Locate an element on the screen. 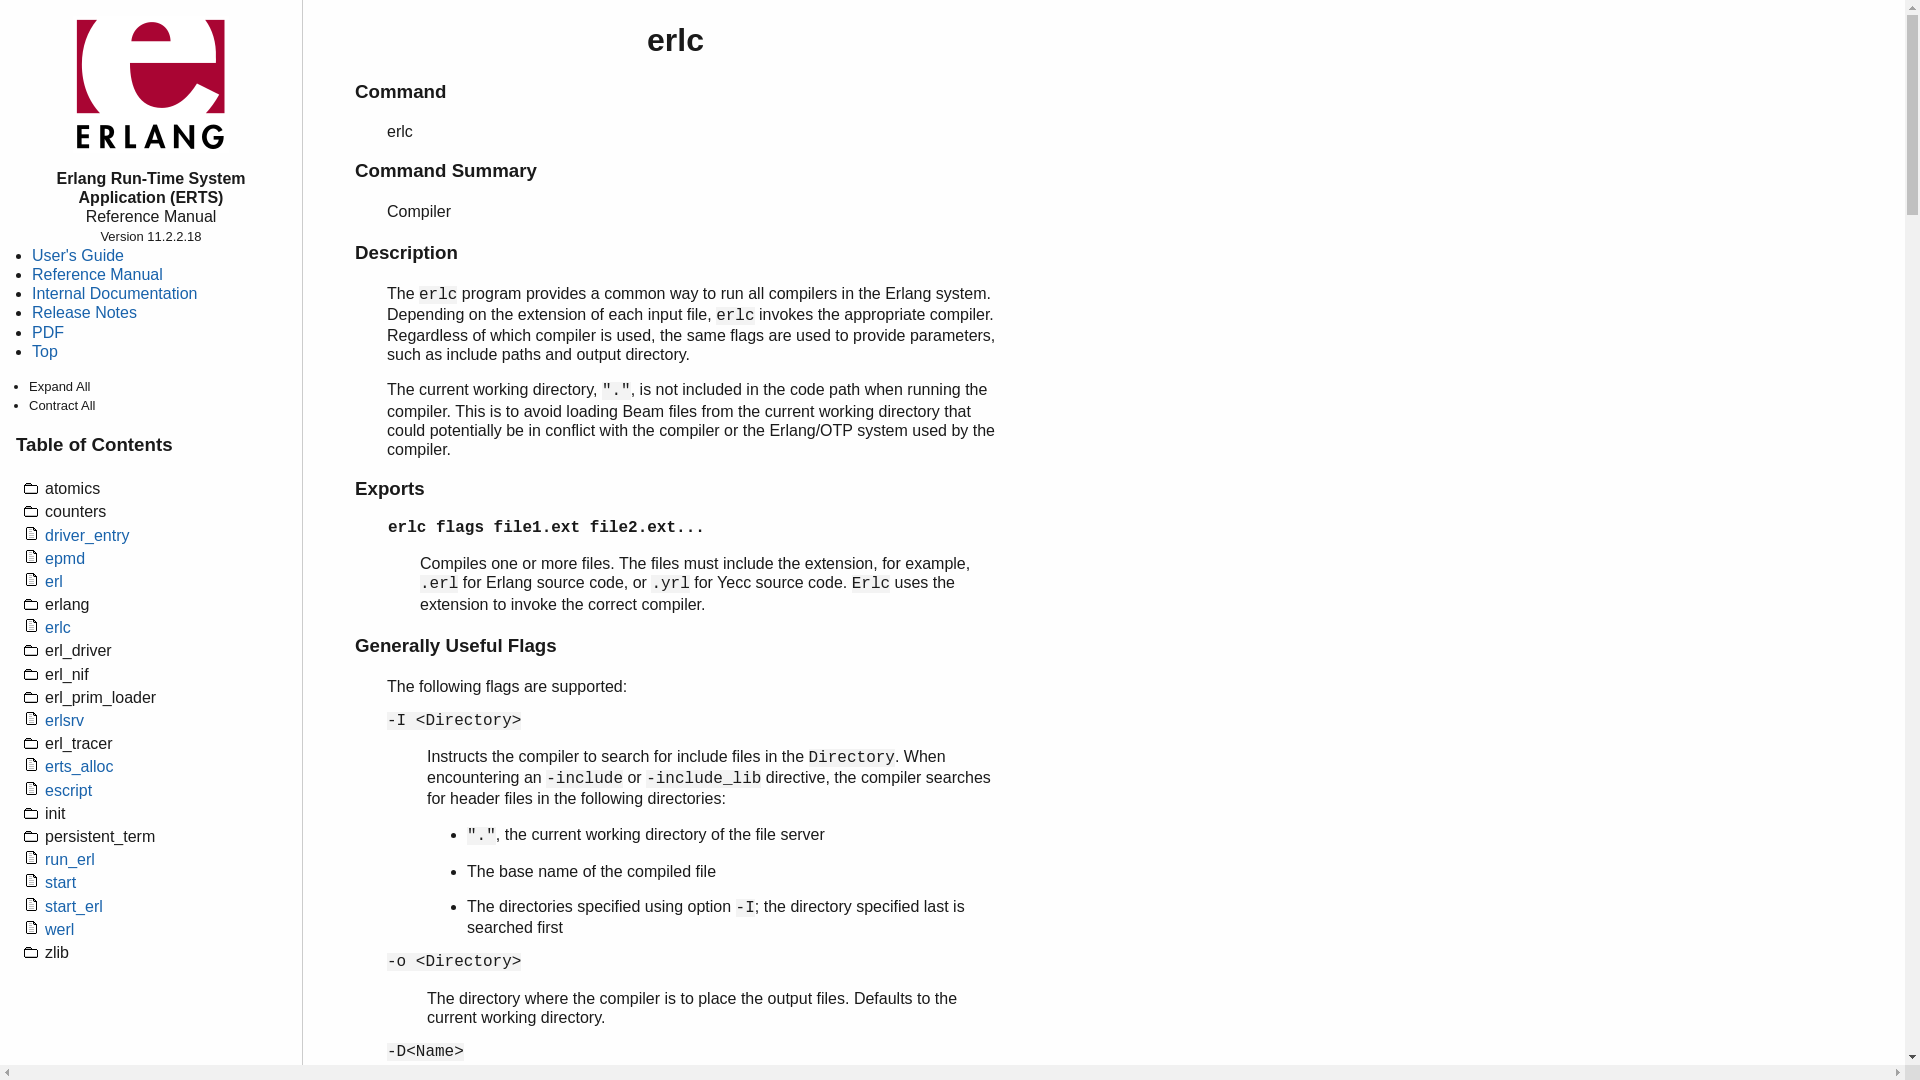 This screenshot has width=1920, height=1080. Release Notes is located at coordinates (84, 312).